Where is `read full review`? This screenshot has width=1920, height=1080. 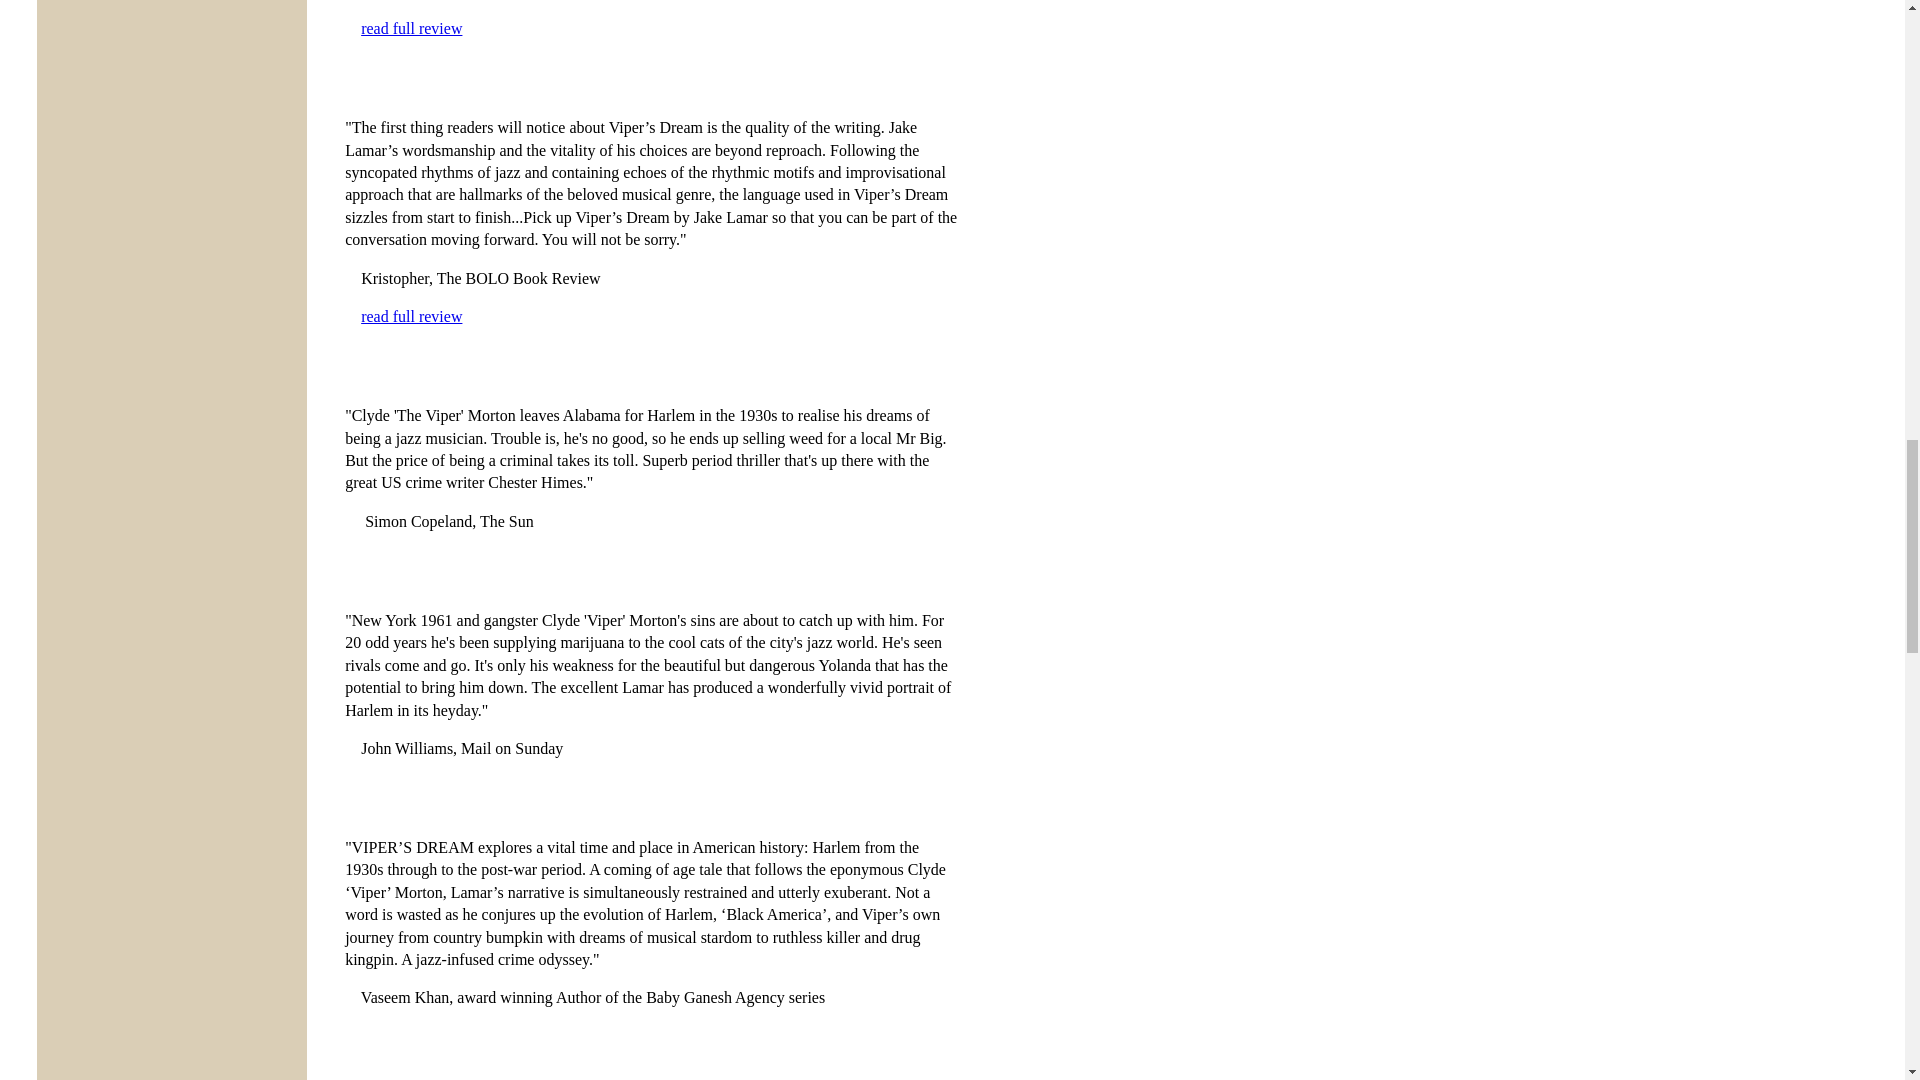
read full review is located at coordinates (411, 28).